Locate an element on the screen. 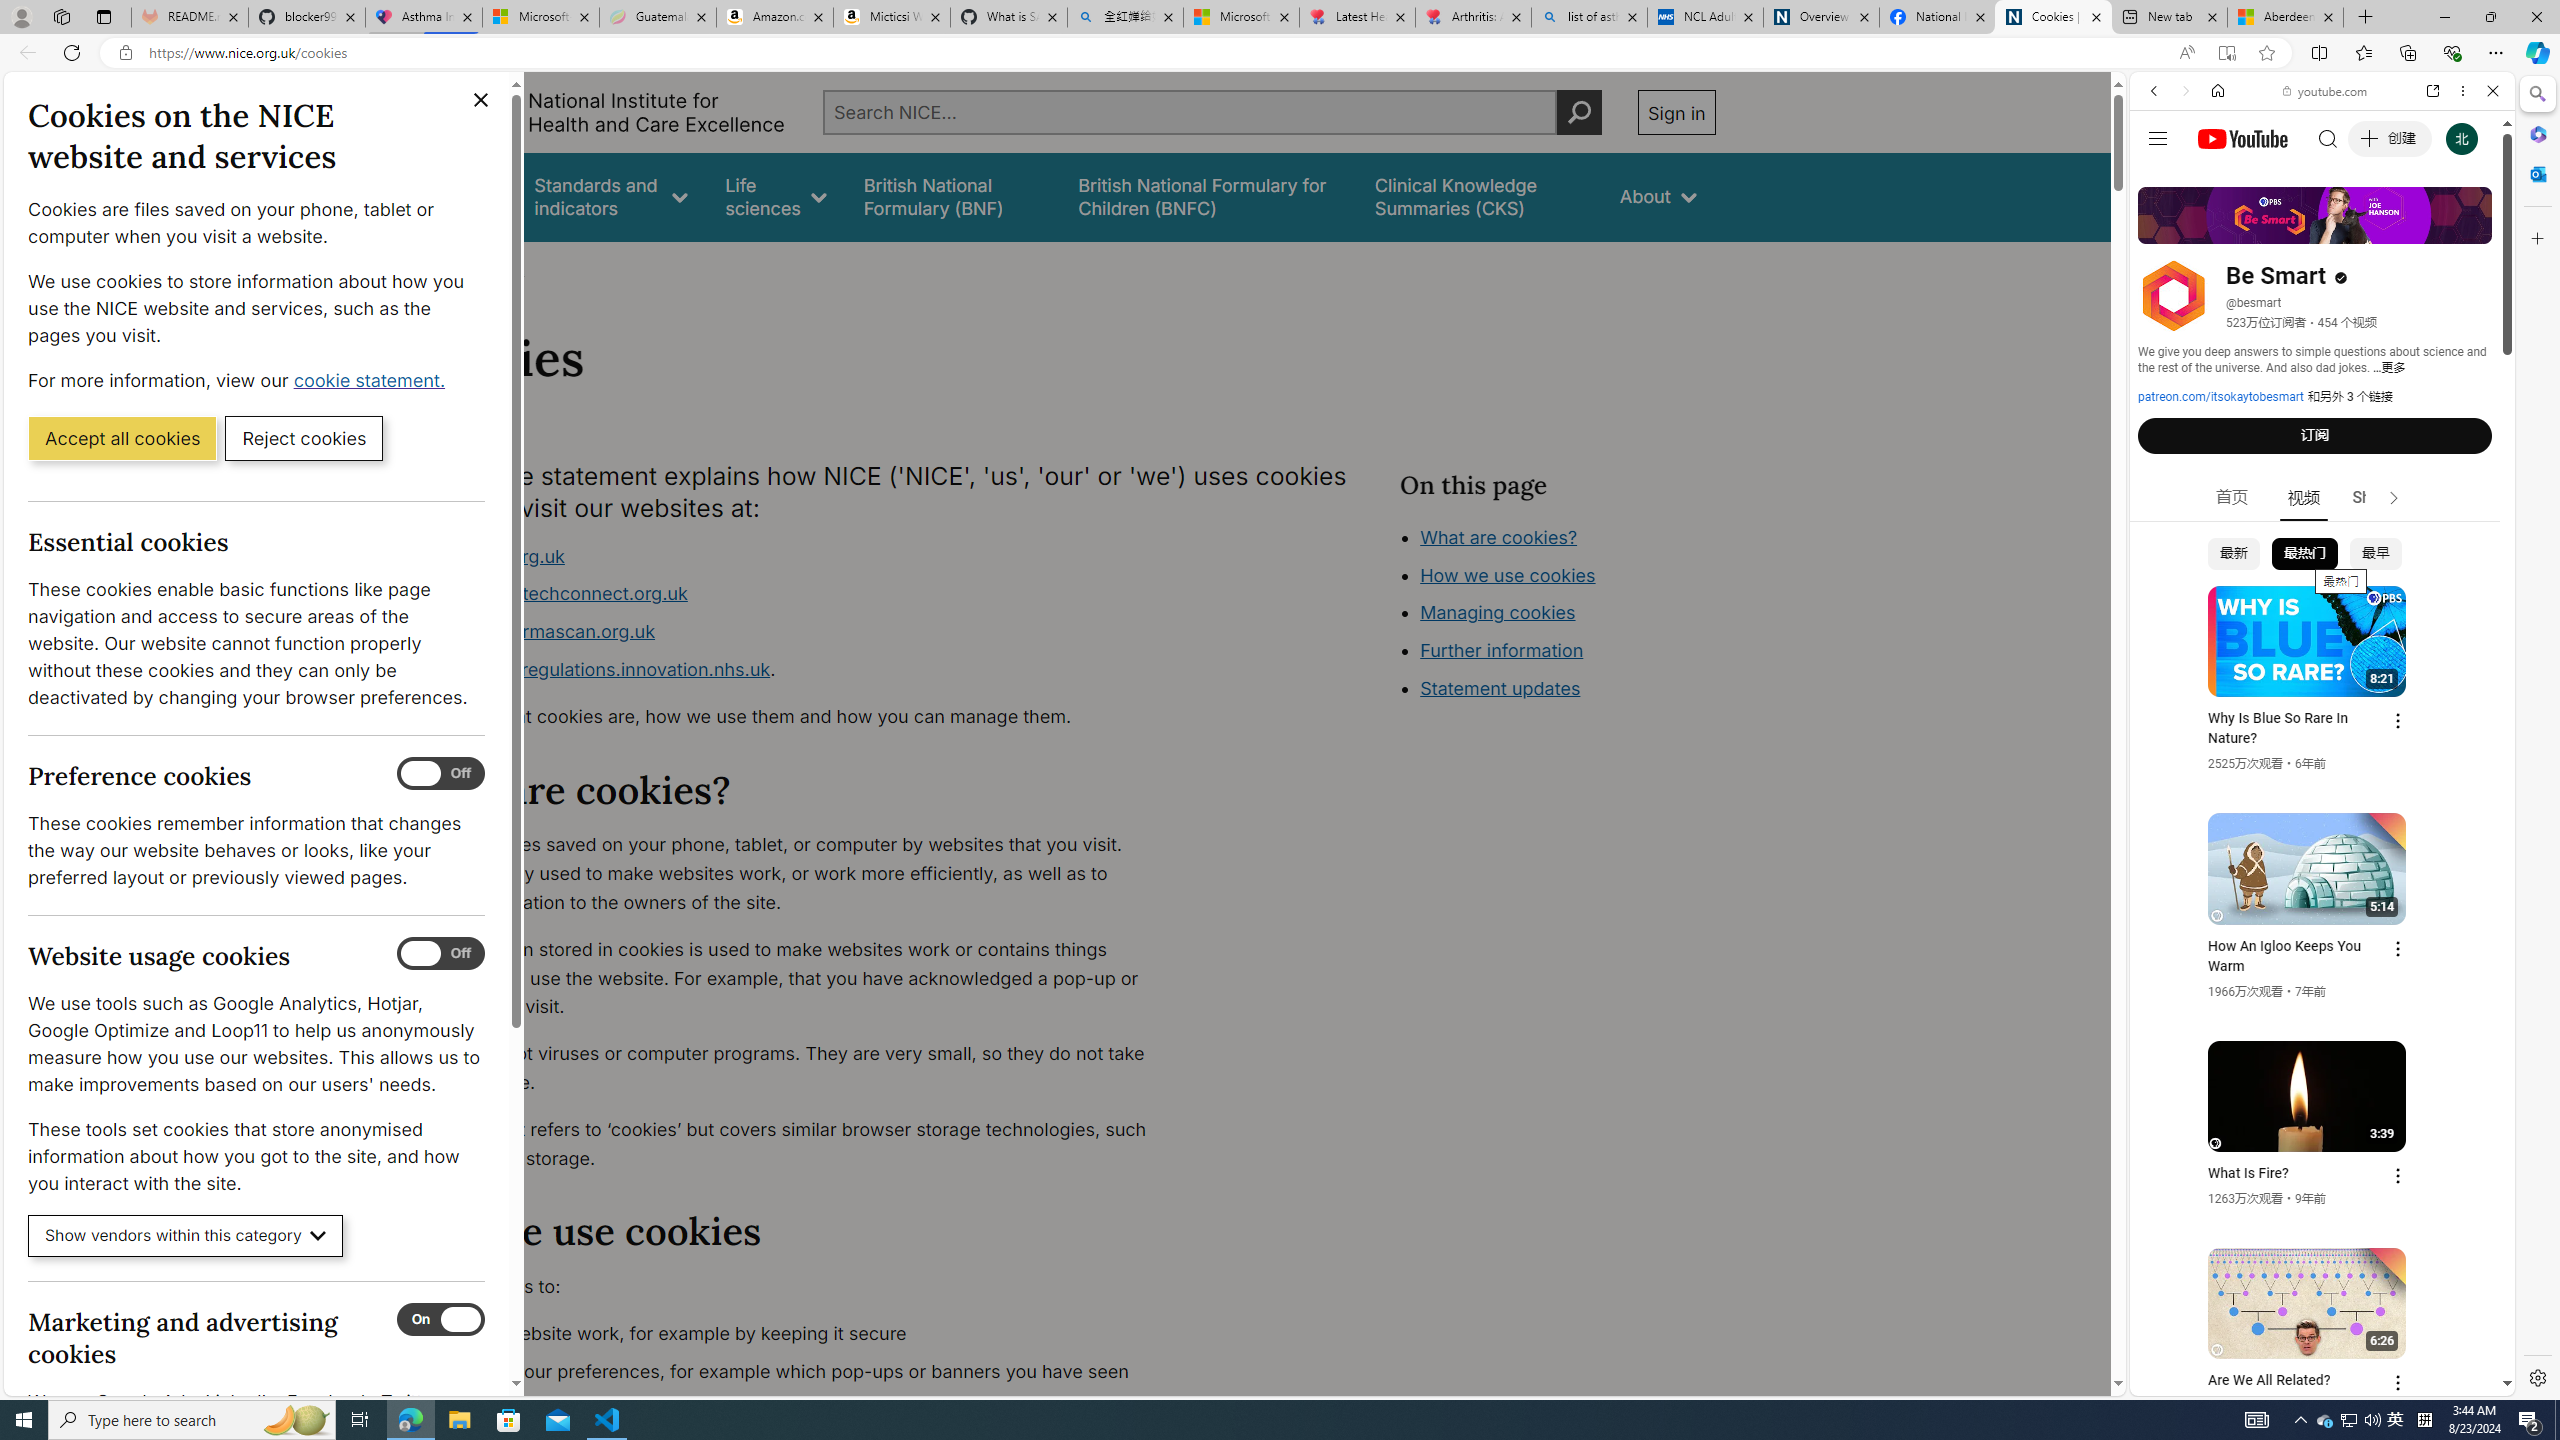 This screenshot has height=1440, width=2560. YouTube is located at coordinates (2314, 1152).